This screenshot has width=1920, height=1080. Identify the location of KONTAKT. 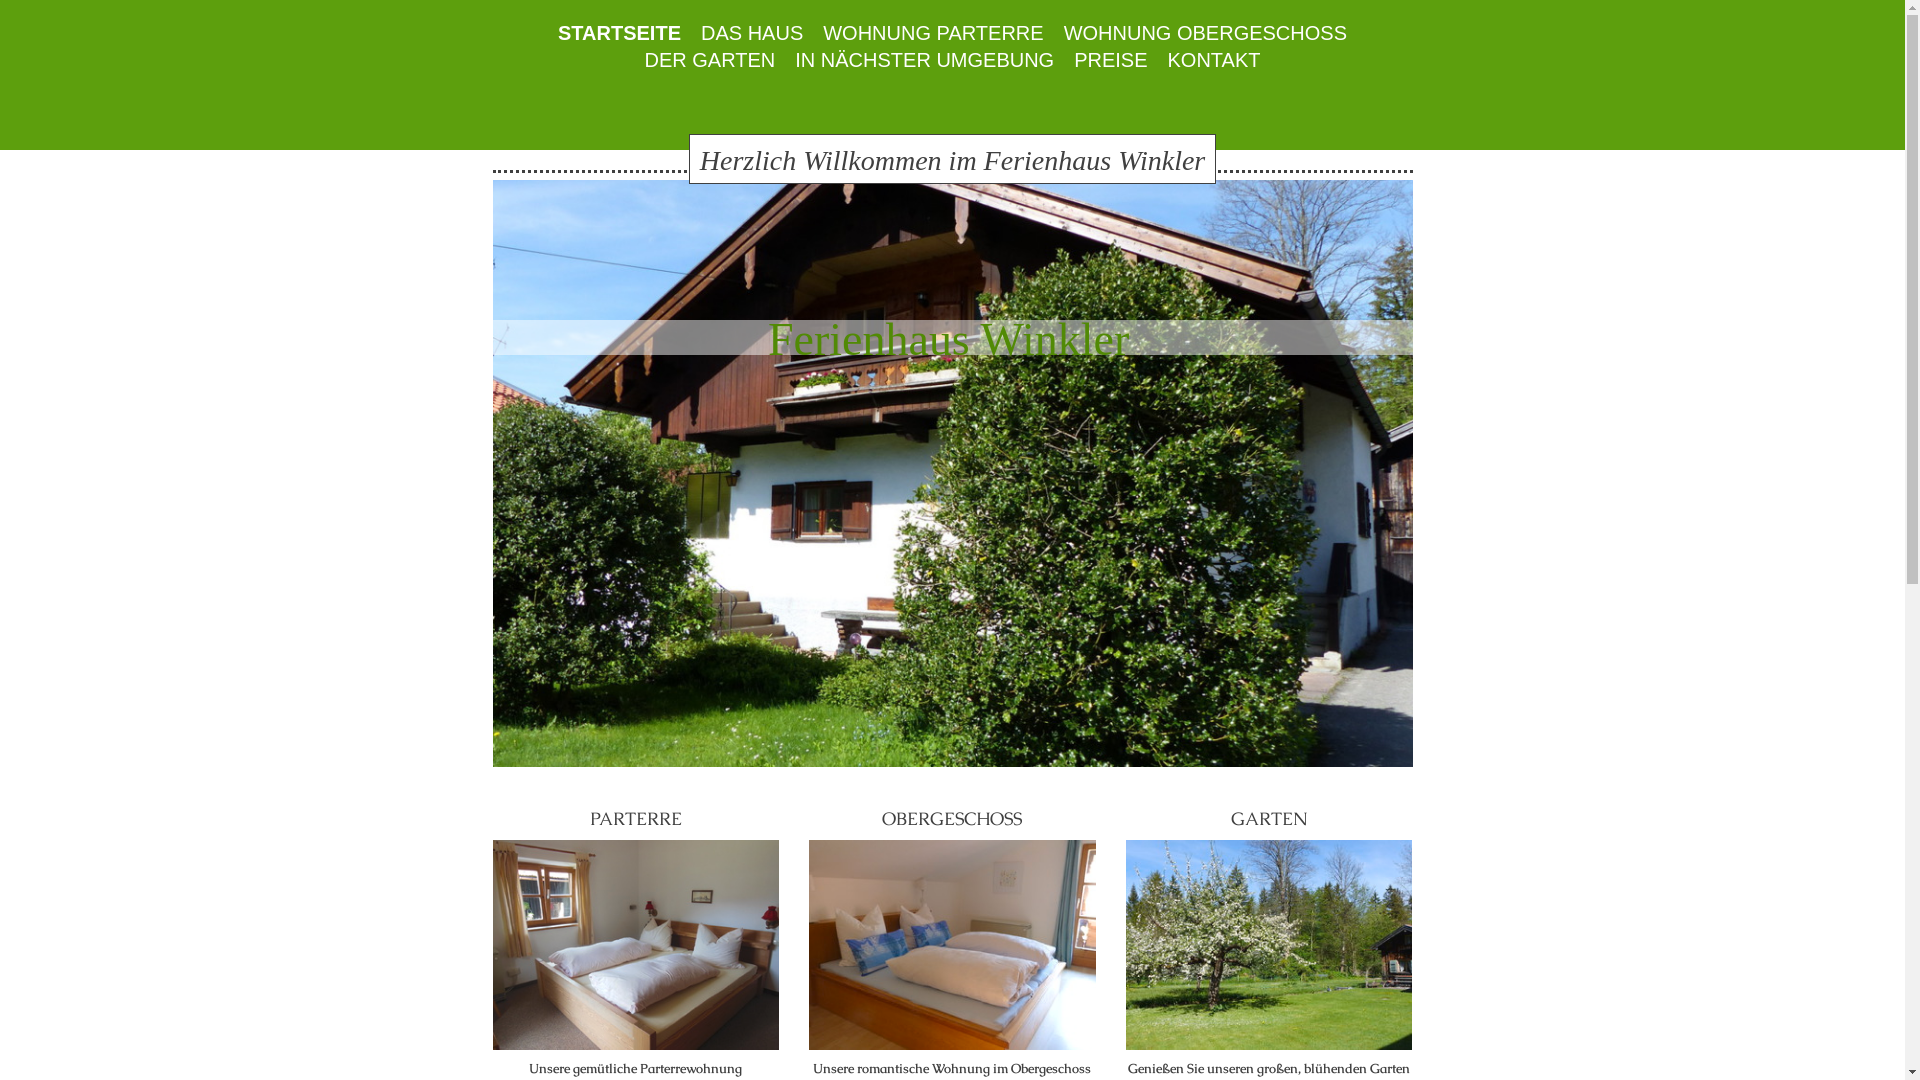
(1214, 60).